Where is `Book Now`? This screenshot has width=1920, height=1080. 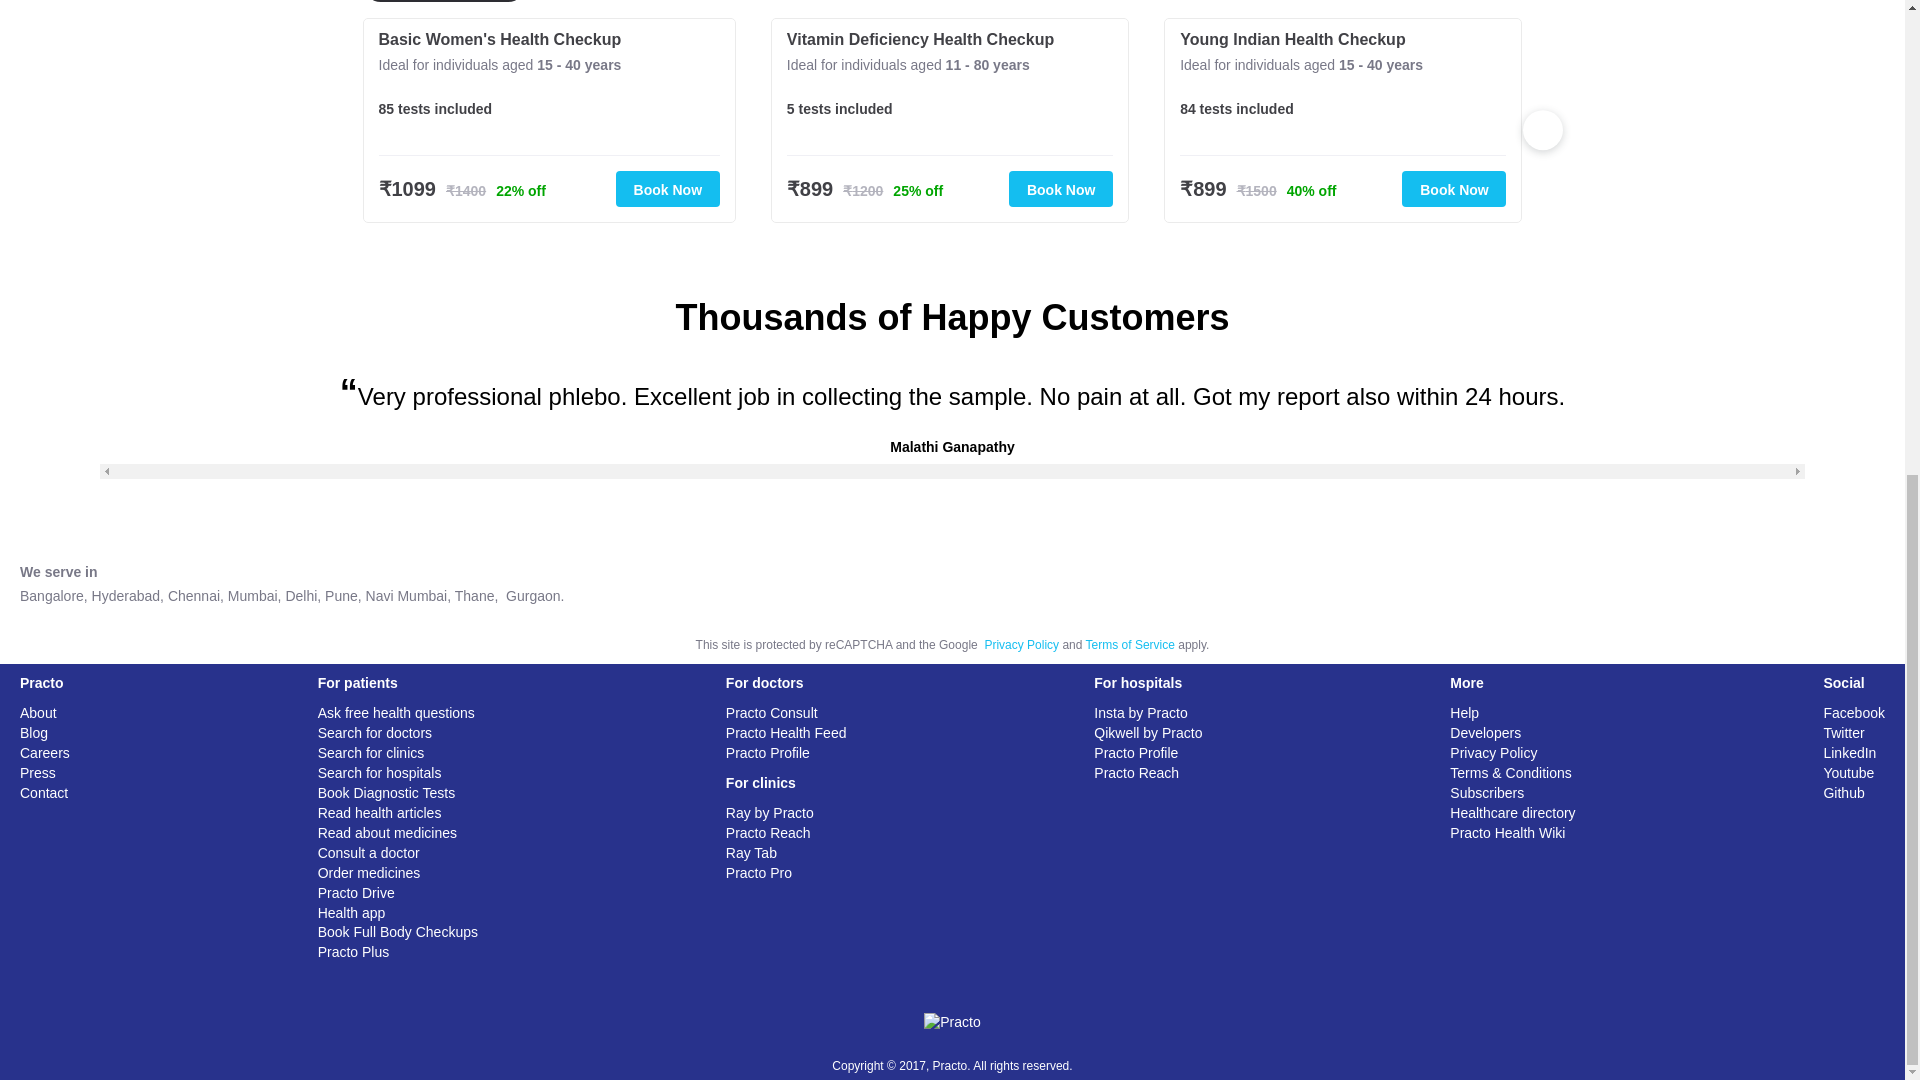
Book Now is located at coordinates (1061, 188).